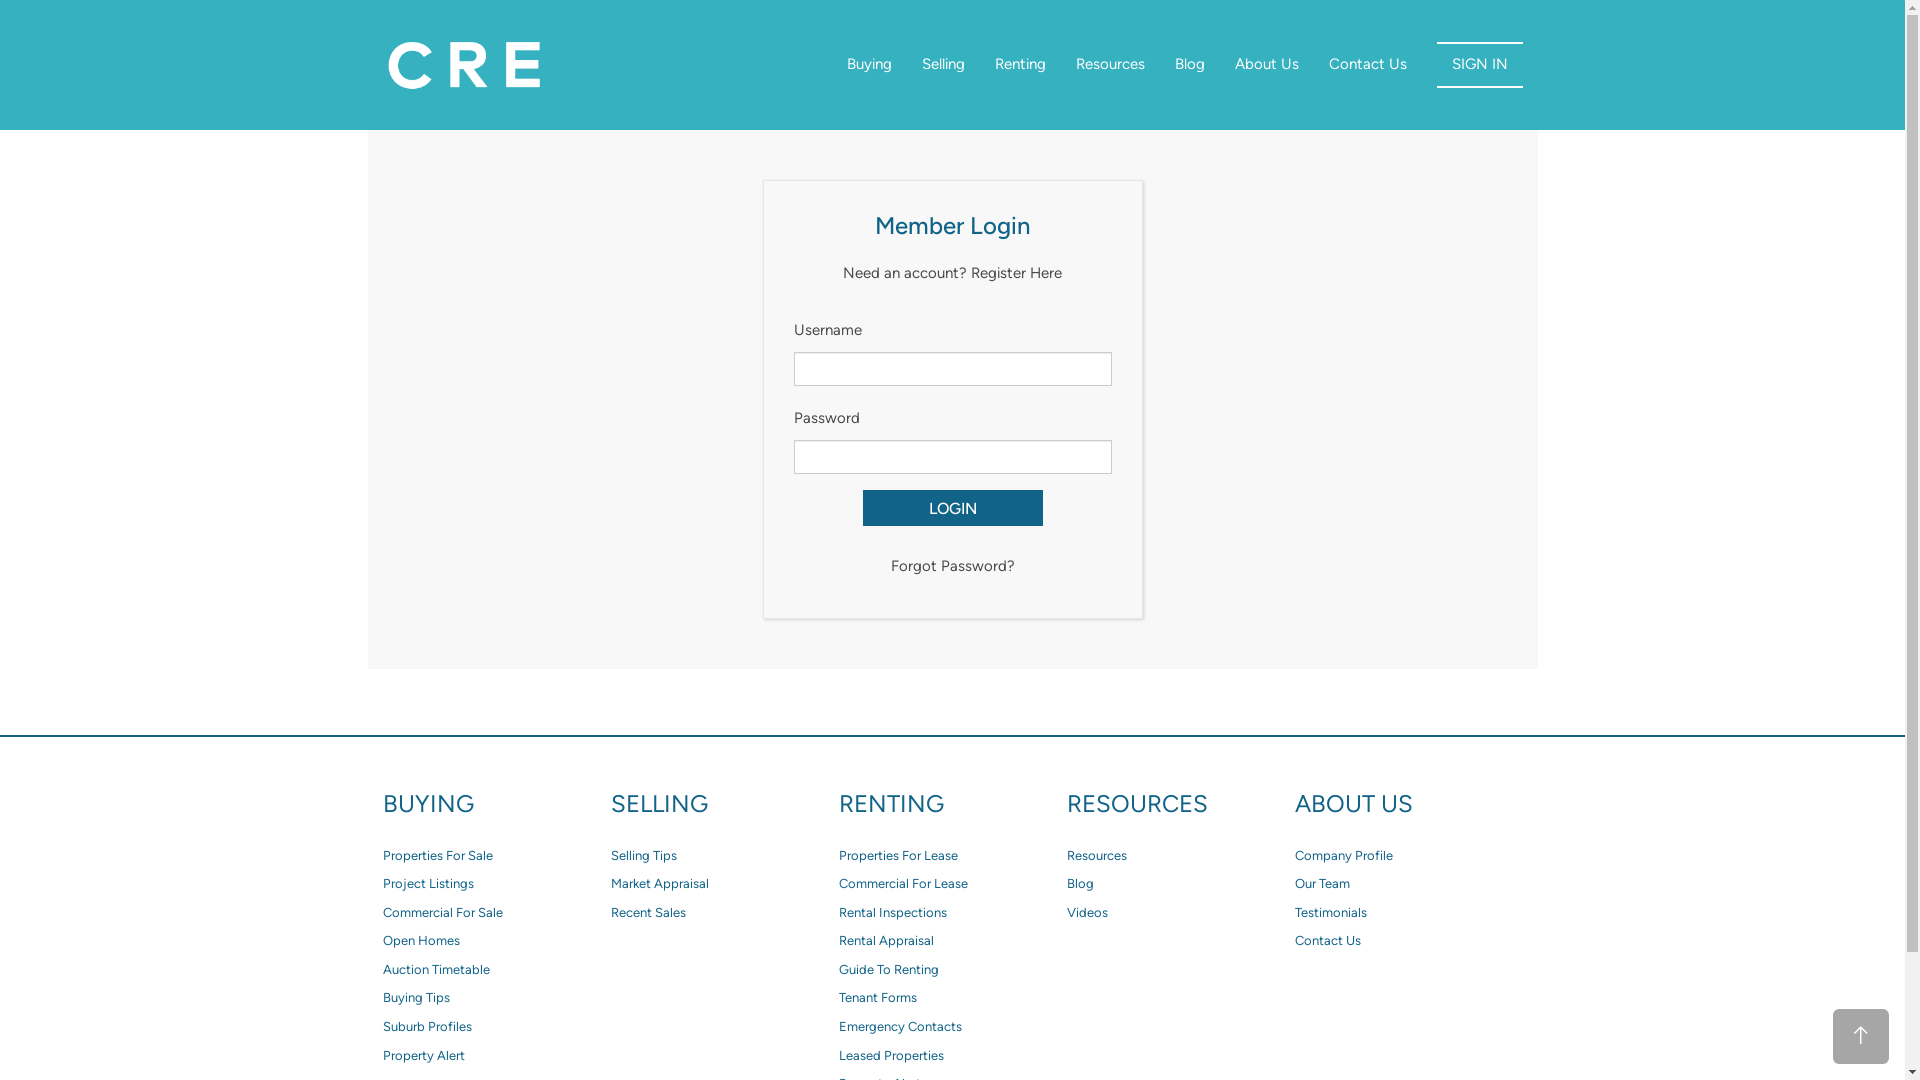  Describe the element at coordinates (496, 884) in the screenshot. I see `Project Listings` at that location.